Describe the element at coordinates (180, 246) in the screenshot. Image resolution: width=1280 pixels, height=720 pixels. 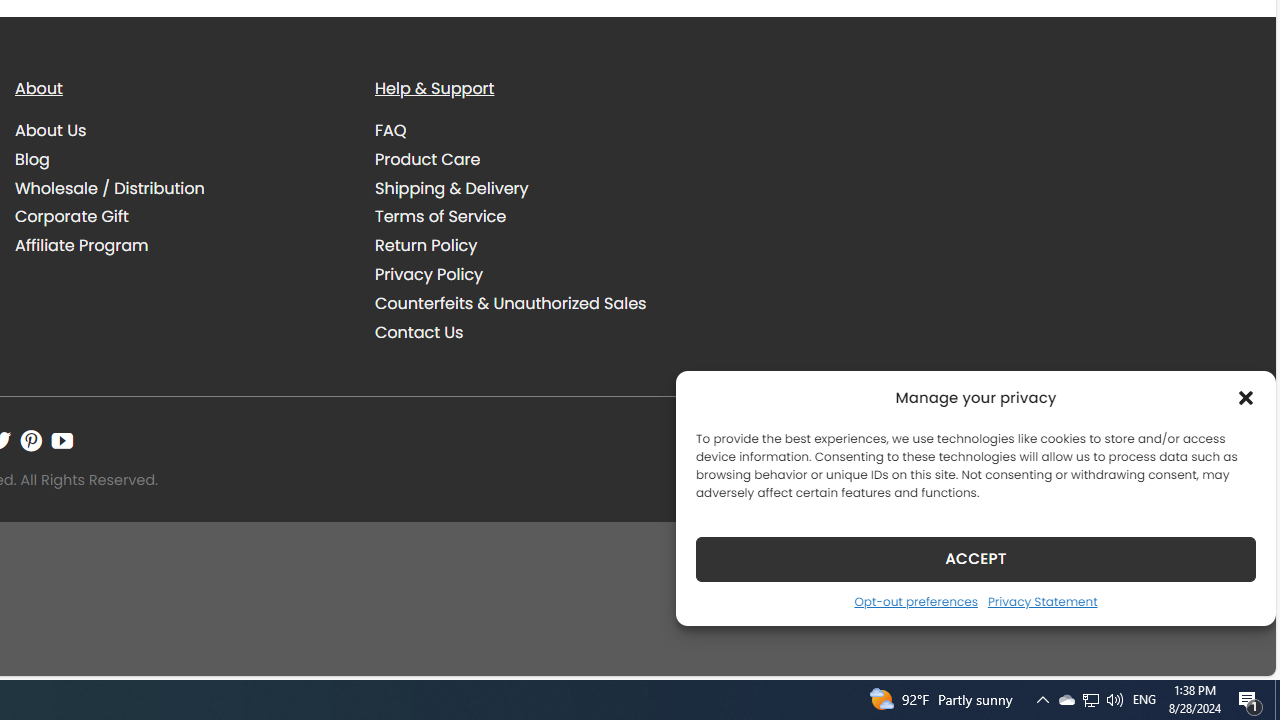
I see `Affiliate Program` at that location.